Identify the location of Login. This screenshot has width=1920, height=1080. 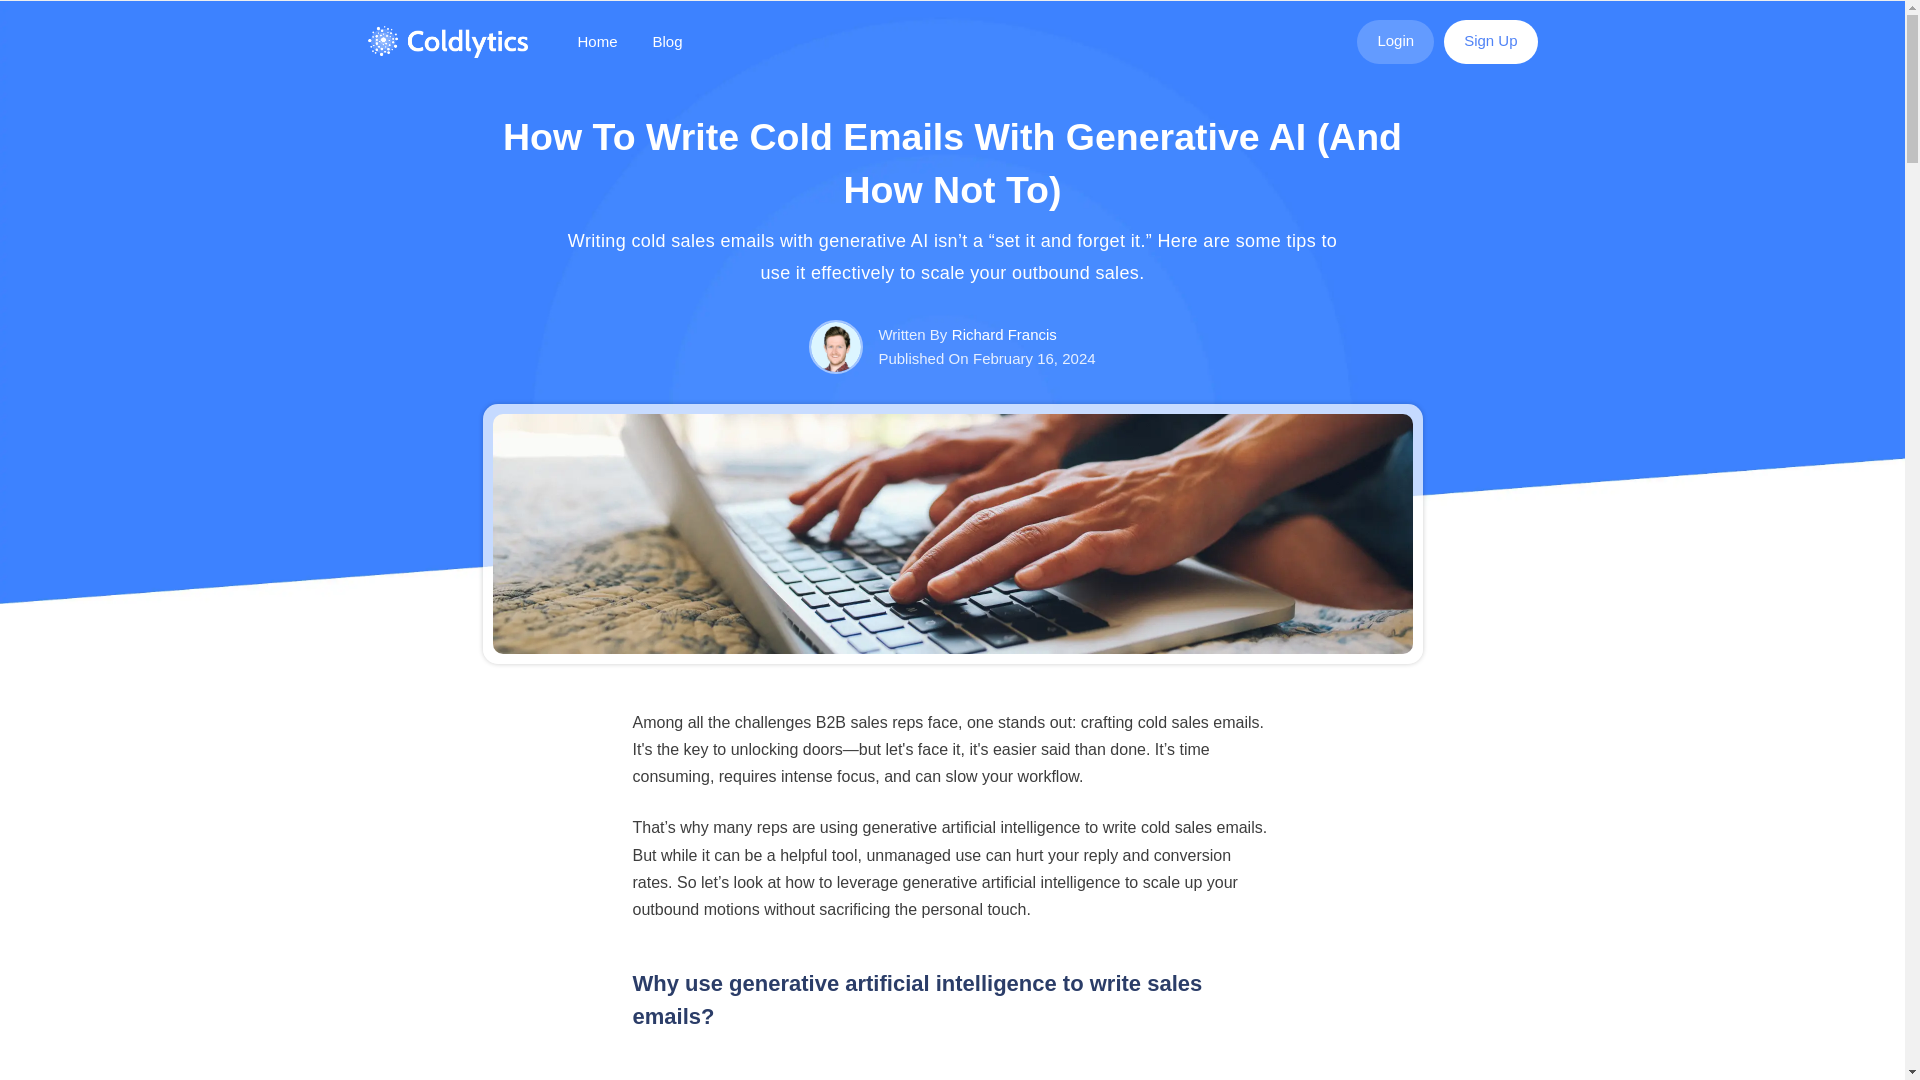
(1396, 42).